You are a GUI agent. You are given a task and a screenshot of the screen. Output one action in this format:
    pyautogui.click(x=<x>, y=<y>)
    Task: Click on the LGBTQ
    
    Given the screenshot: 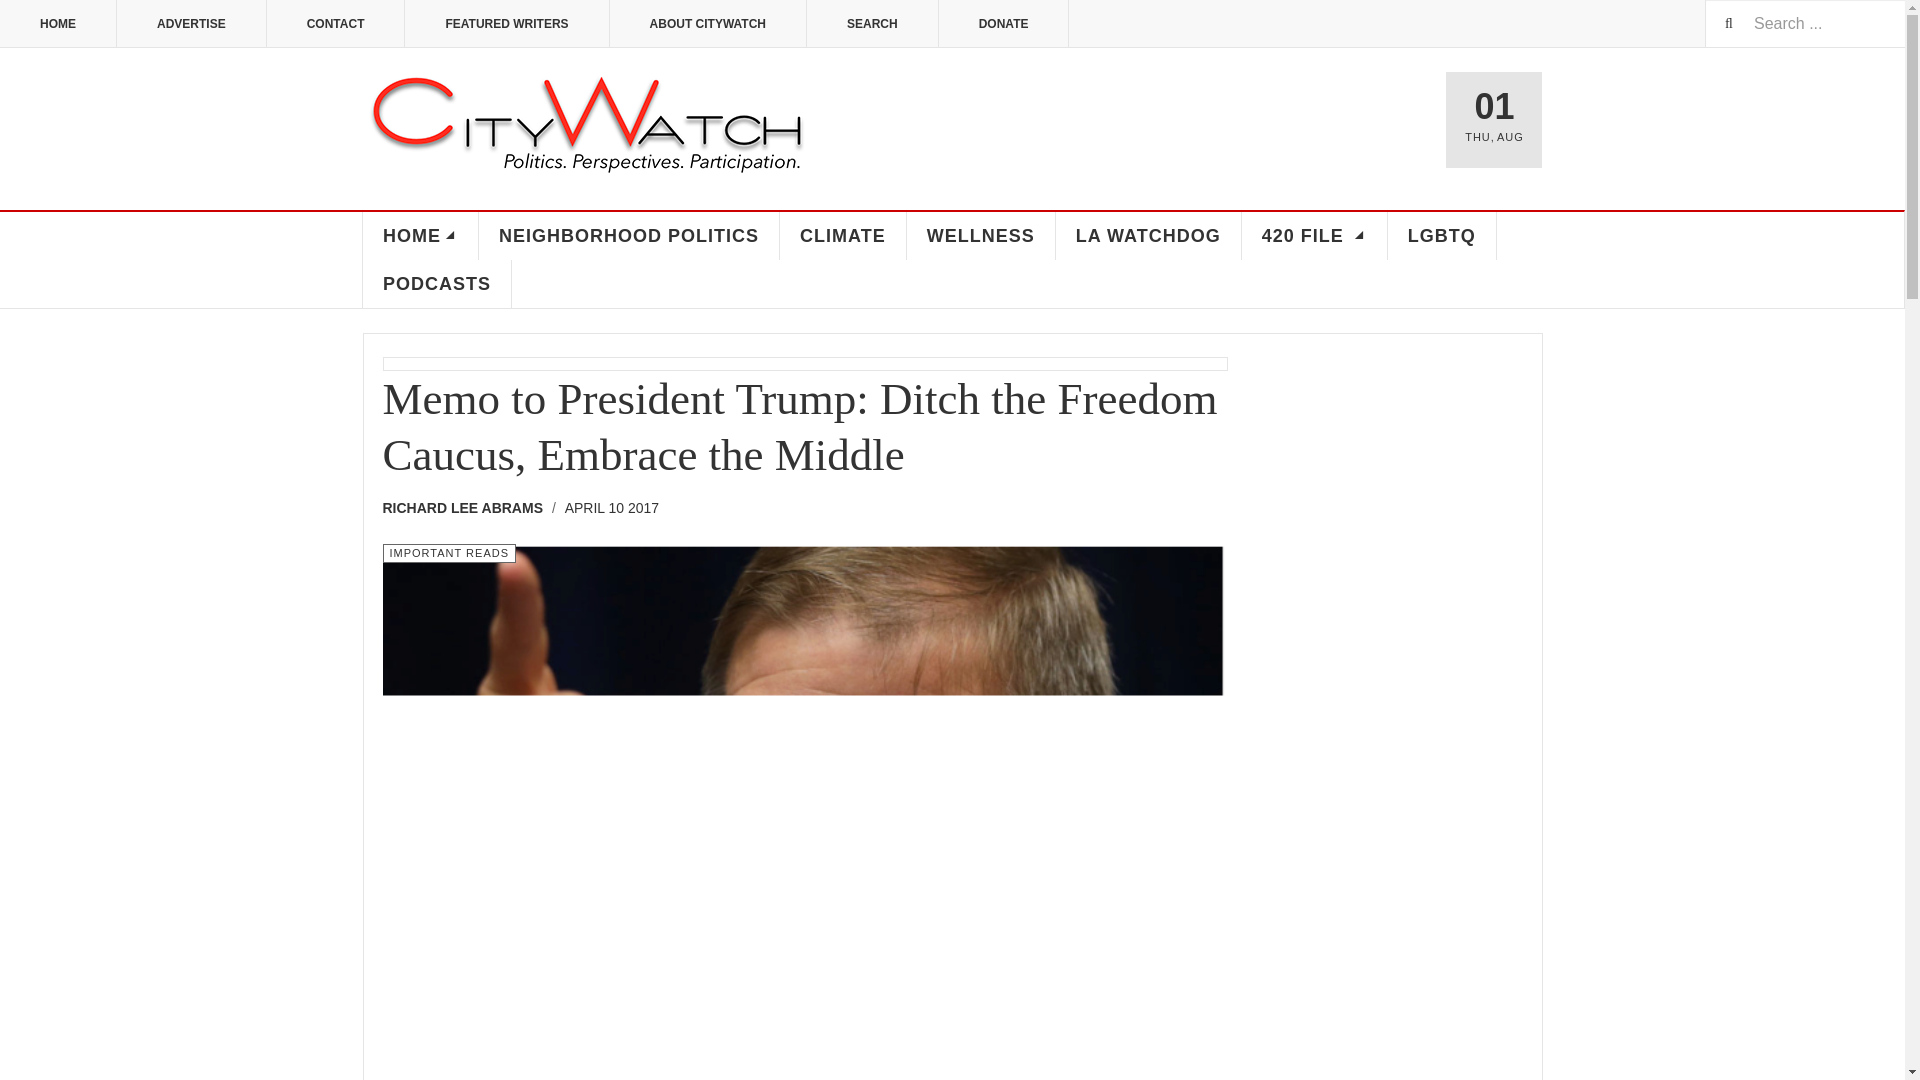 What is the action you would take?
    pyautogui.click(x=1442, y=236)
    